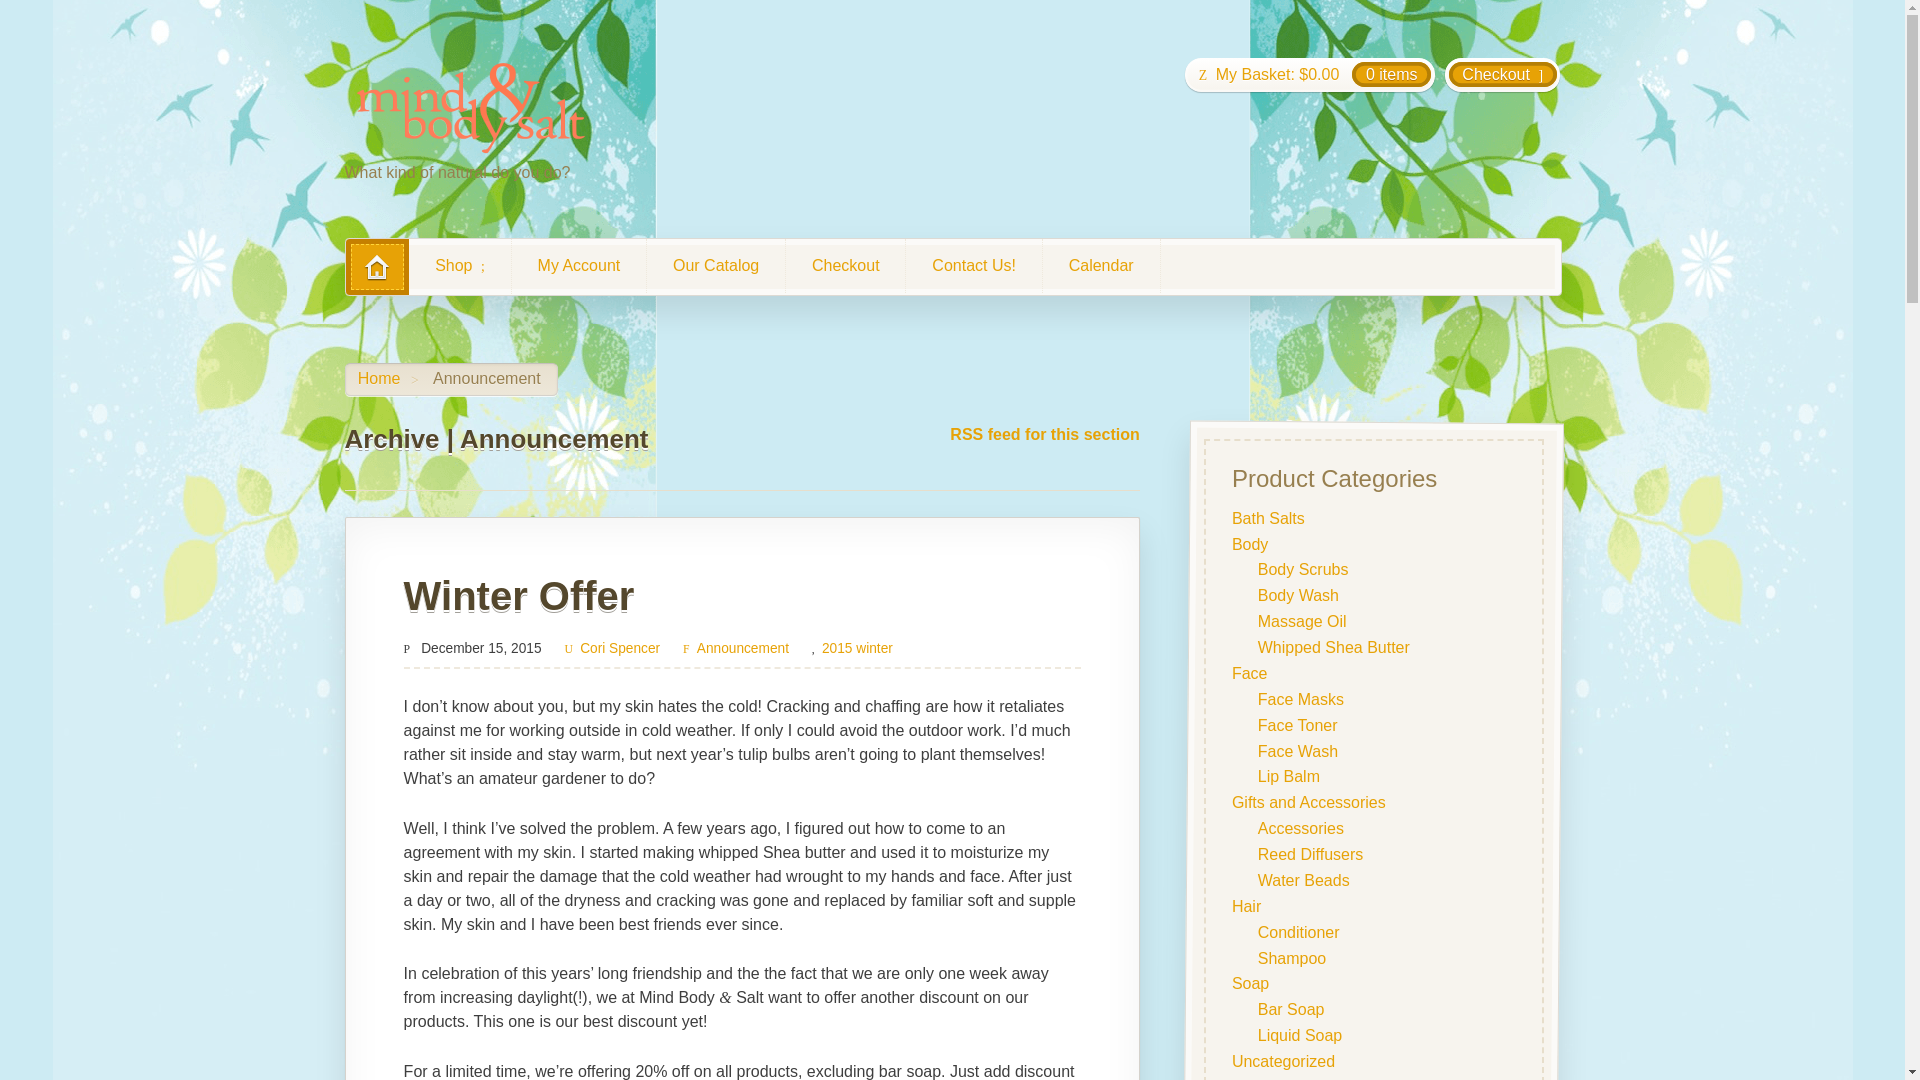  I want to click on 2015 winter, so click(856, 648).